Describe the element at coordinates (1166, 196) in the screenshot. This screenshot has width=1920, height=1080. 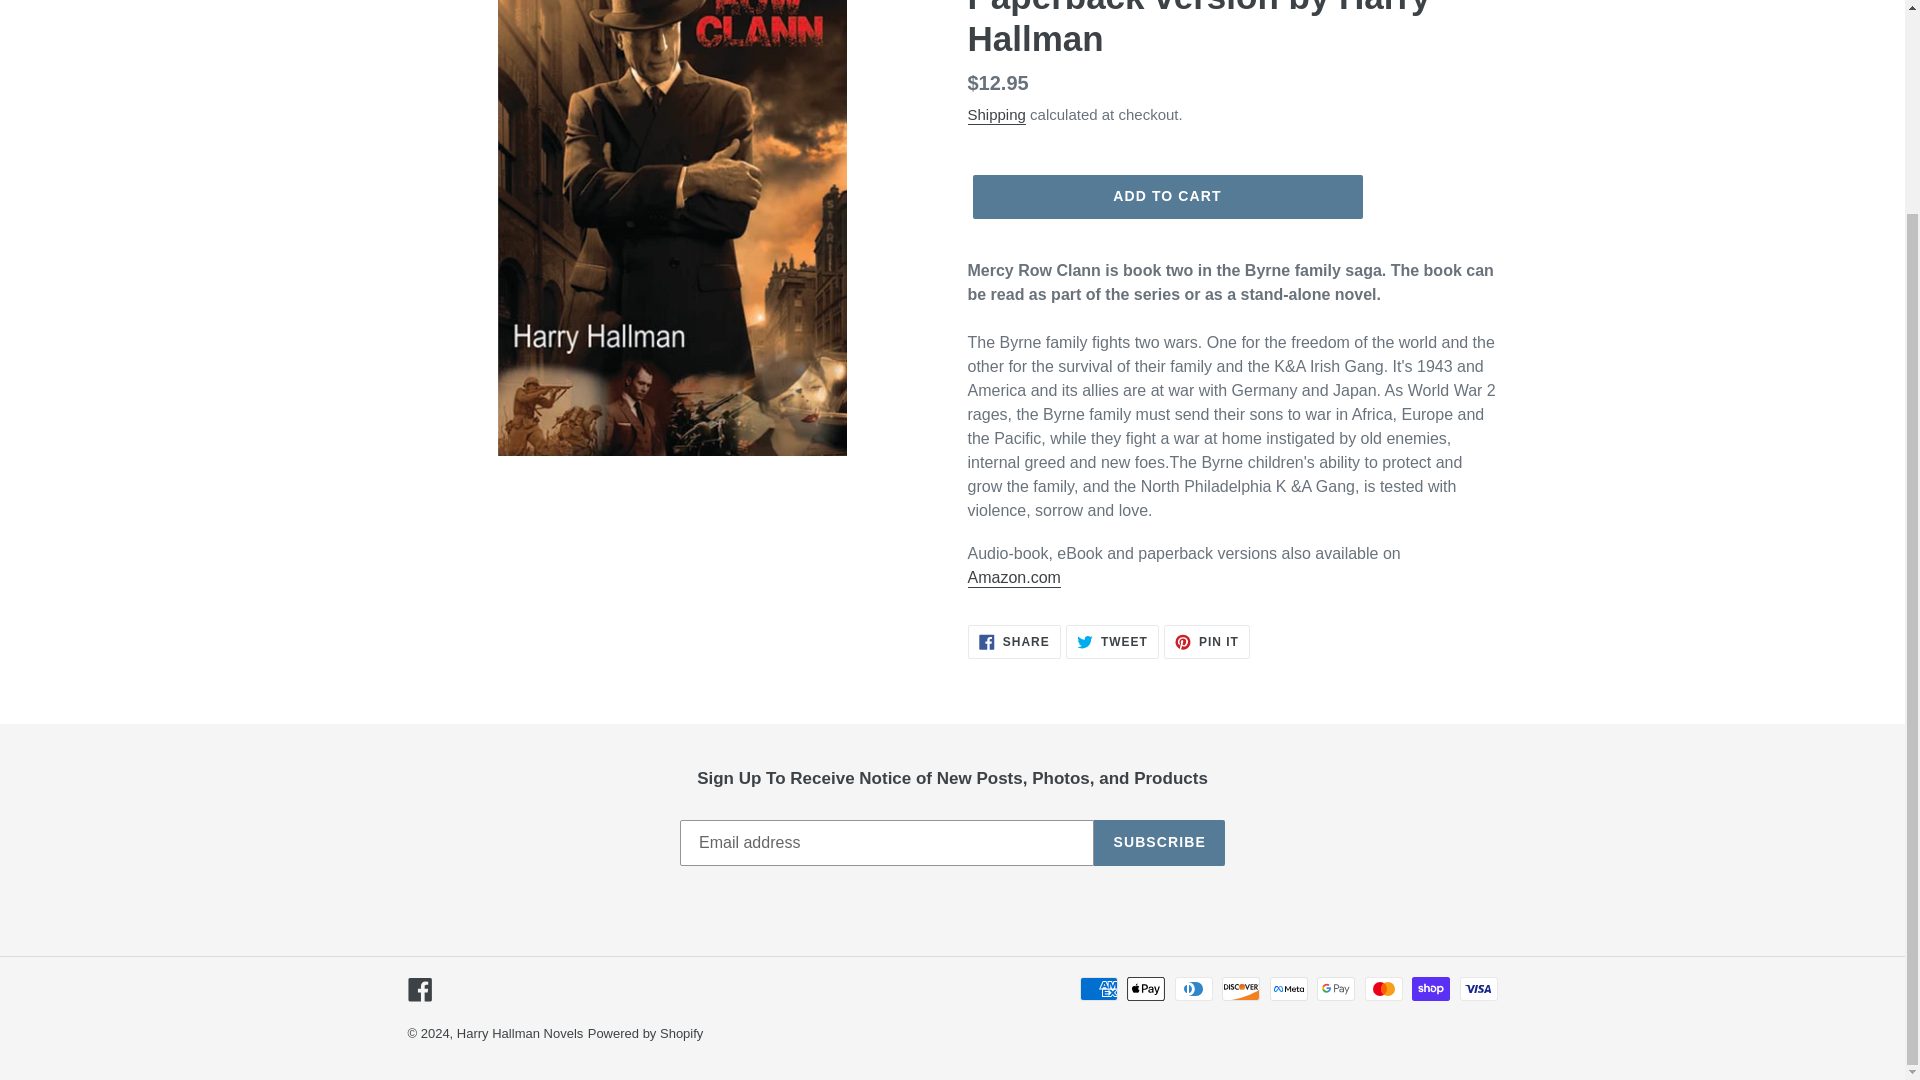
I see `SUBSCRIBE` at that location.